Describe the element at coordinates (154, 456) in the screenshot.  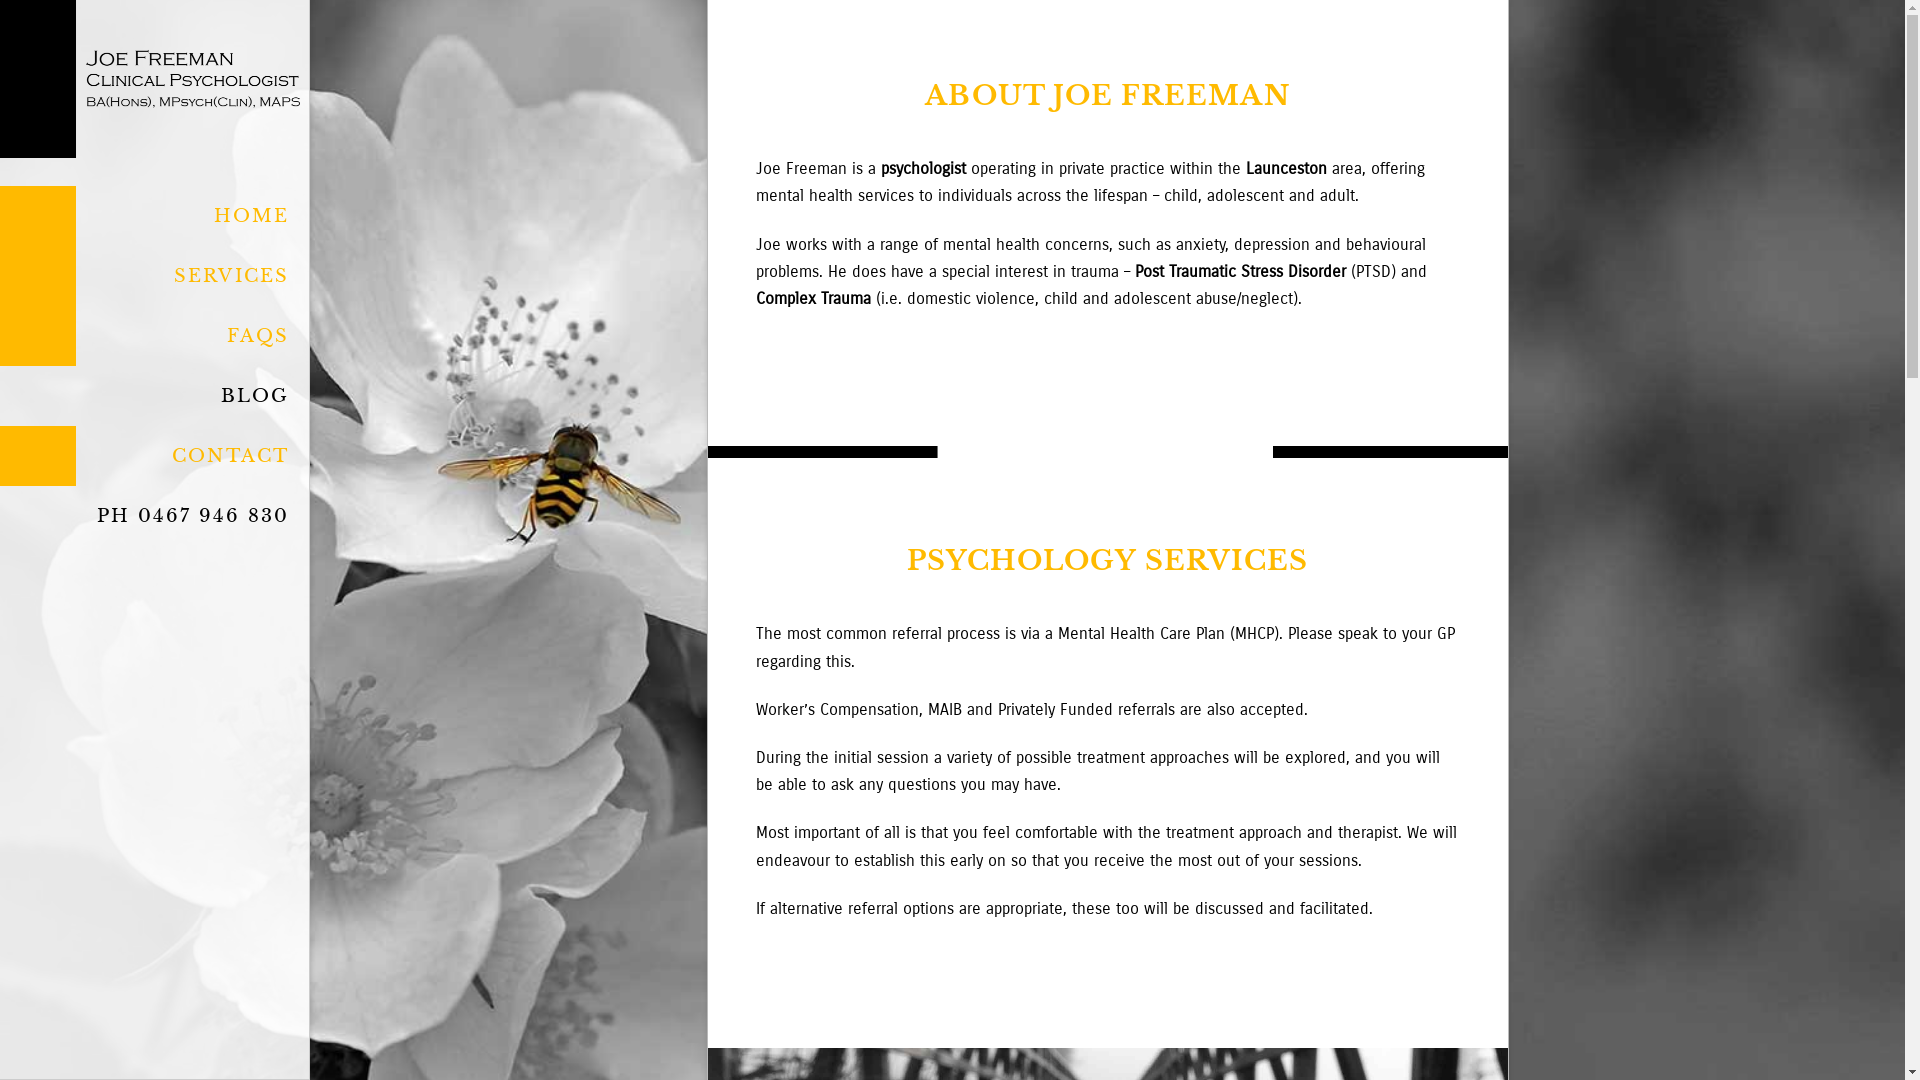
I see `CONTACT` at that location.